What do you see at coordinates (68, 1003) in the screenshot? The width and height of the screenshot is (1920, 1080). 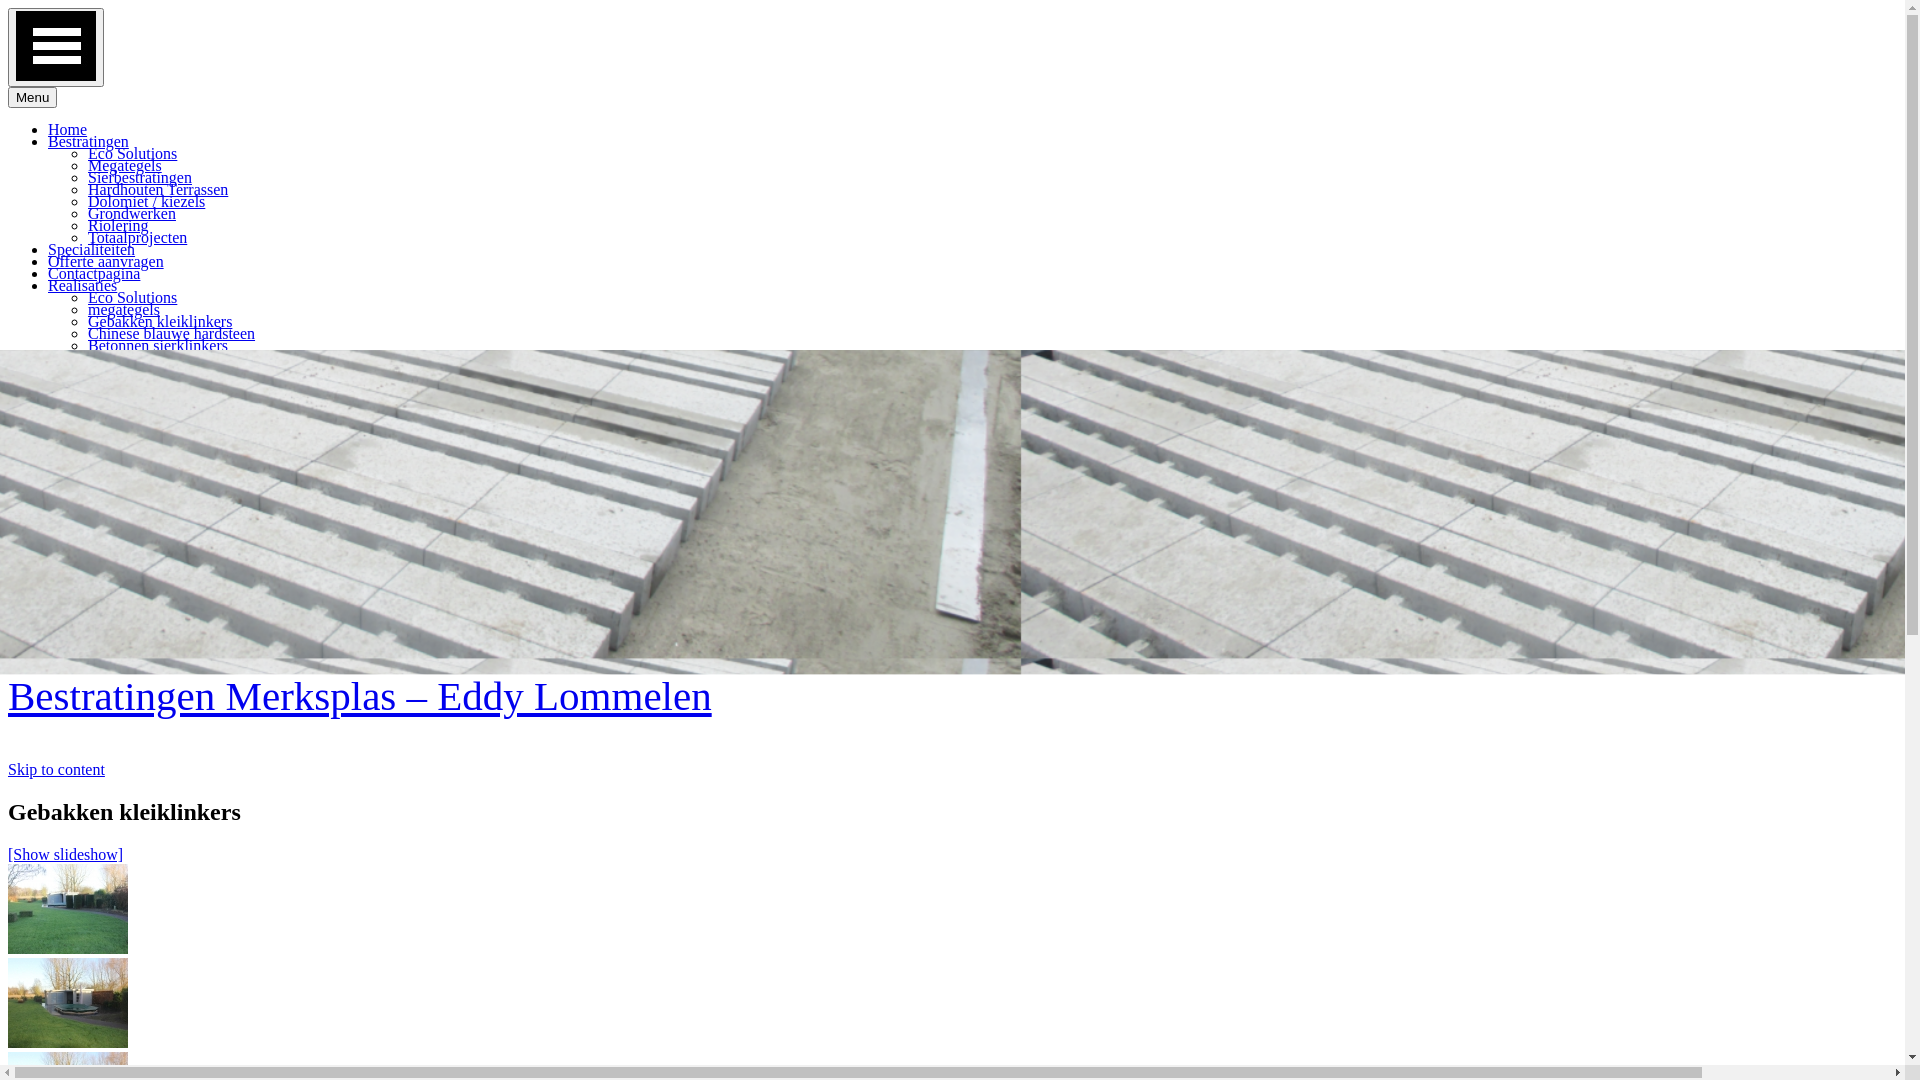 I see `2517__chinese_blauwe_hardsteen_60x40__zwembad` at bounding box center [68, 1003].